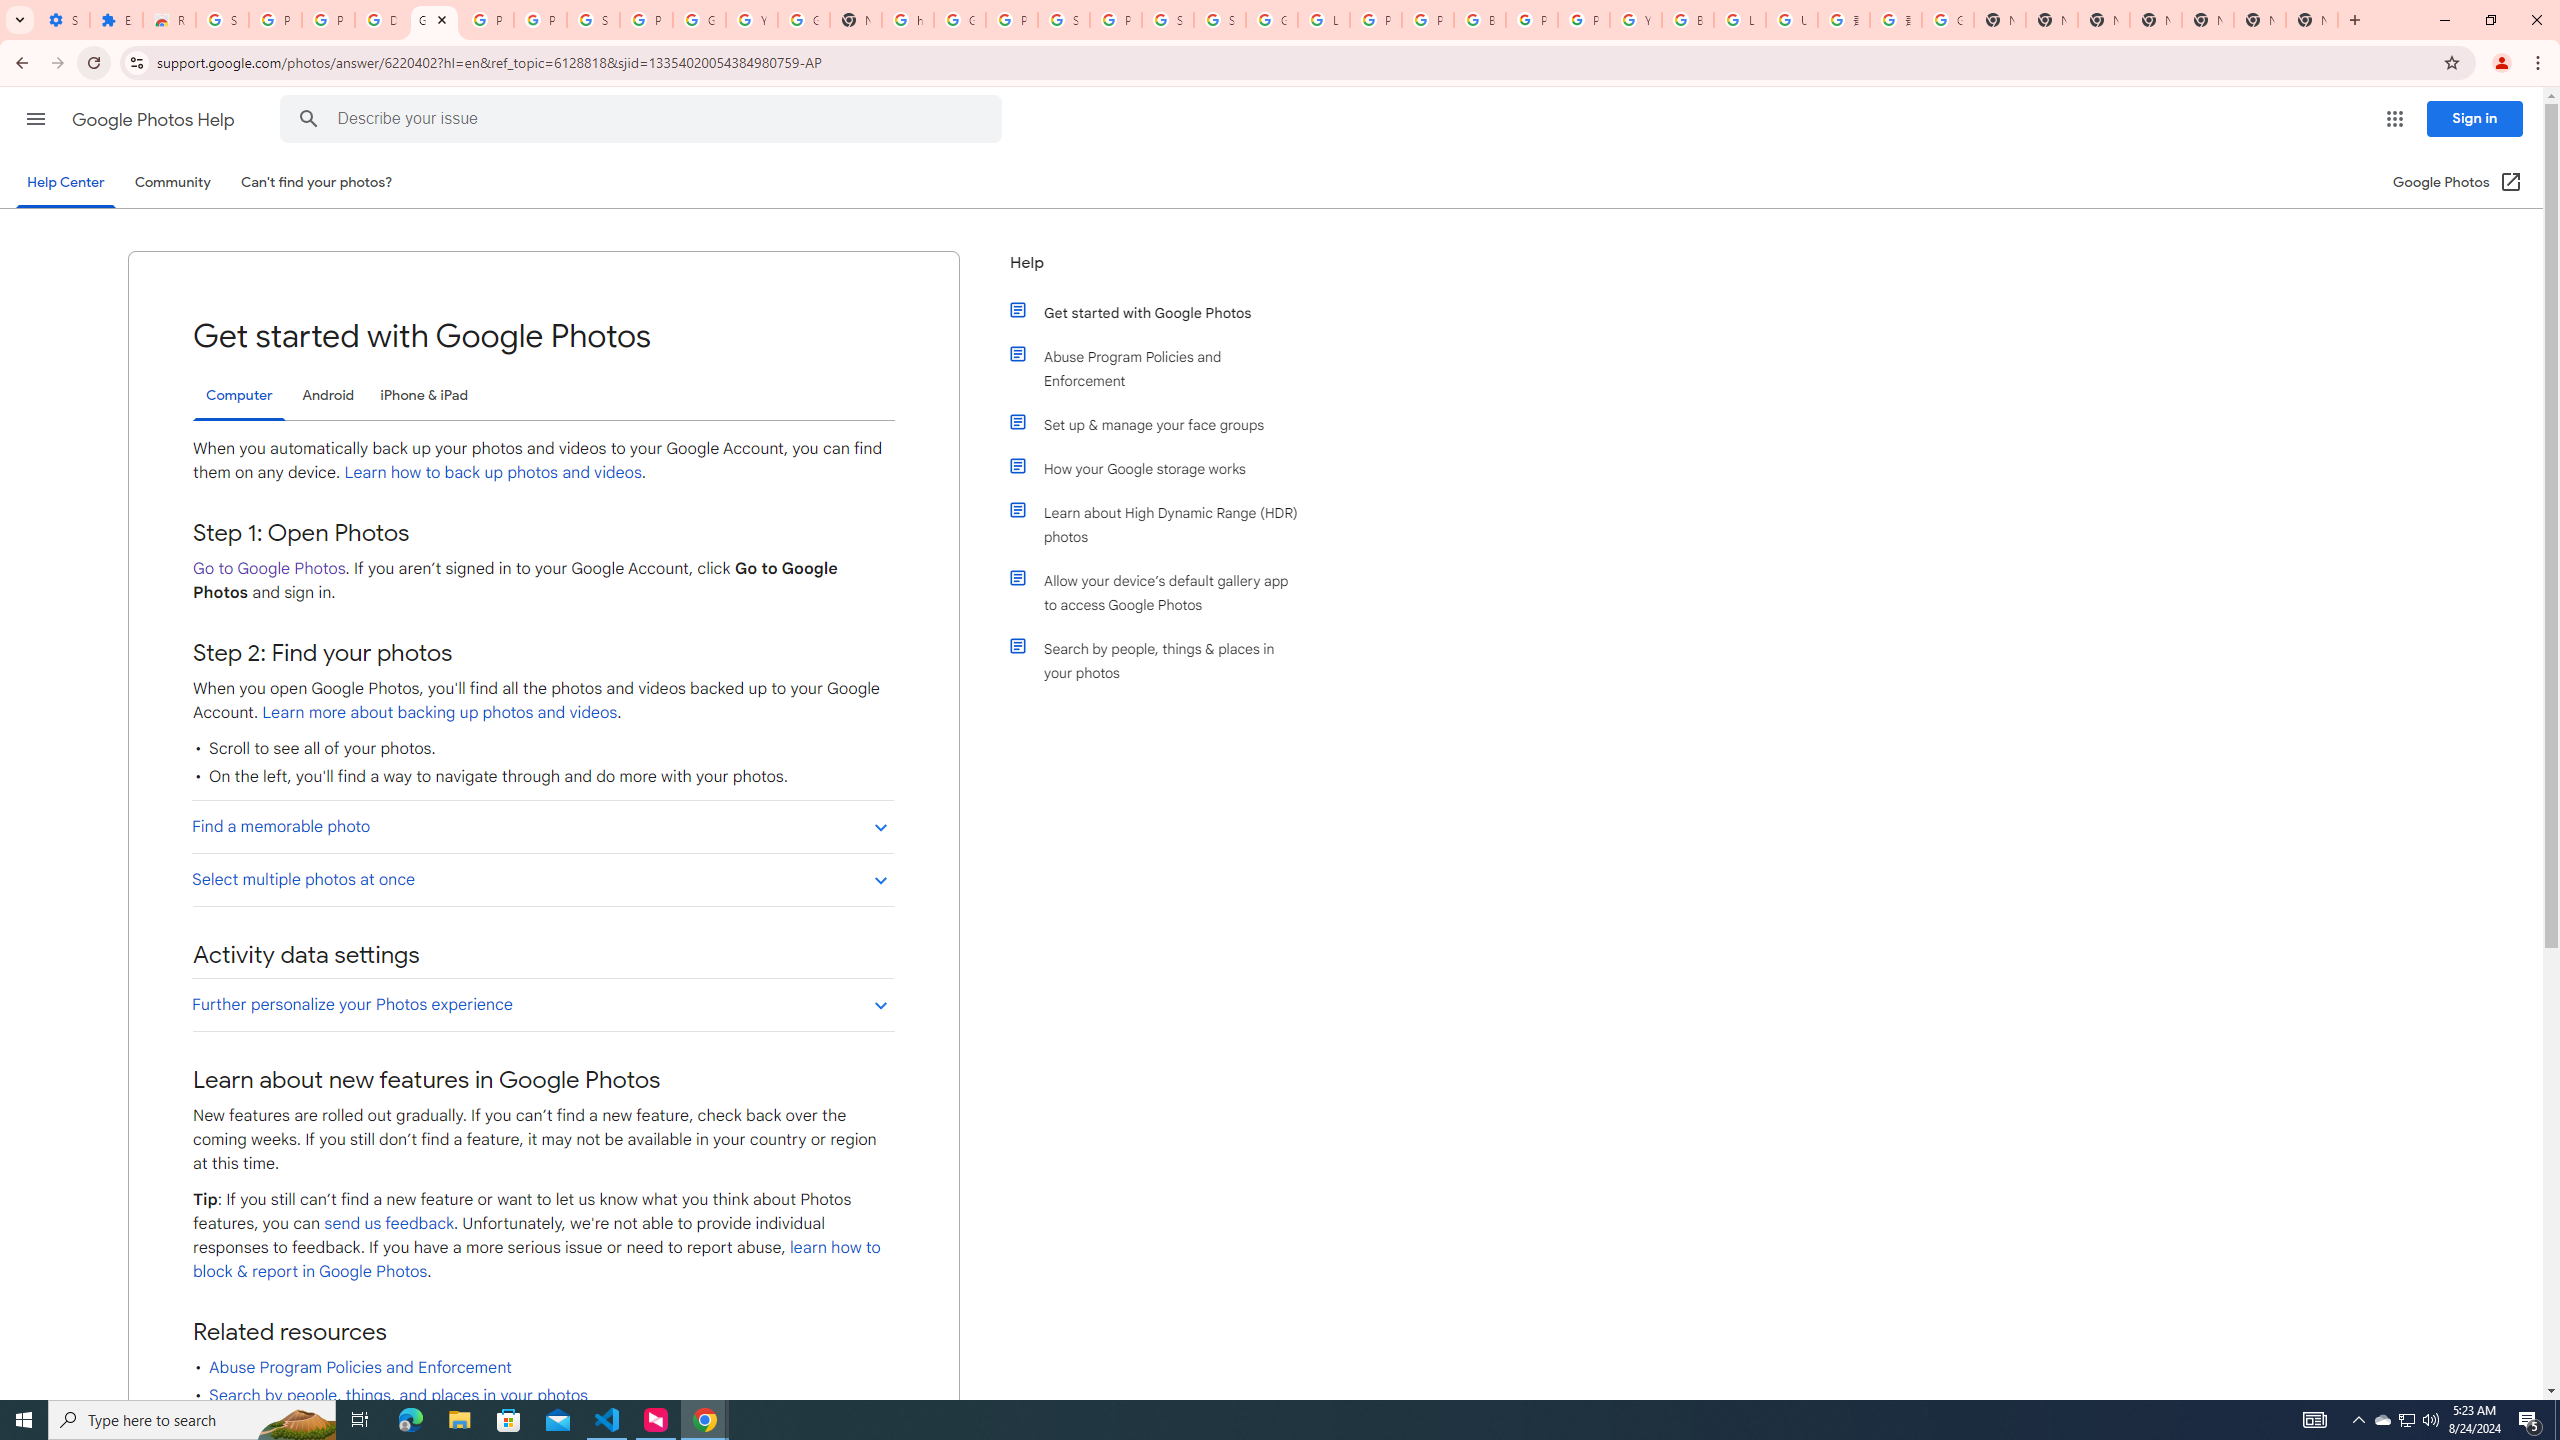  What do you see at coordinates (424, 395) in the screenshot?
I see `iPhone & iPad` at bounding box center [424, 395].